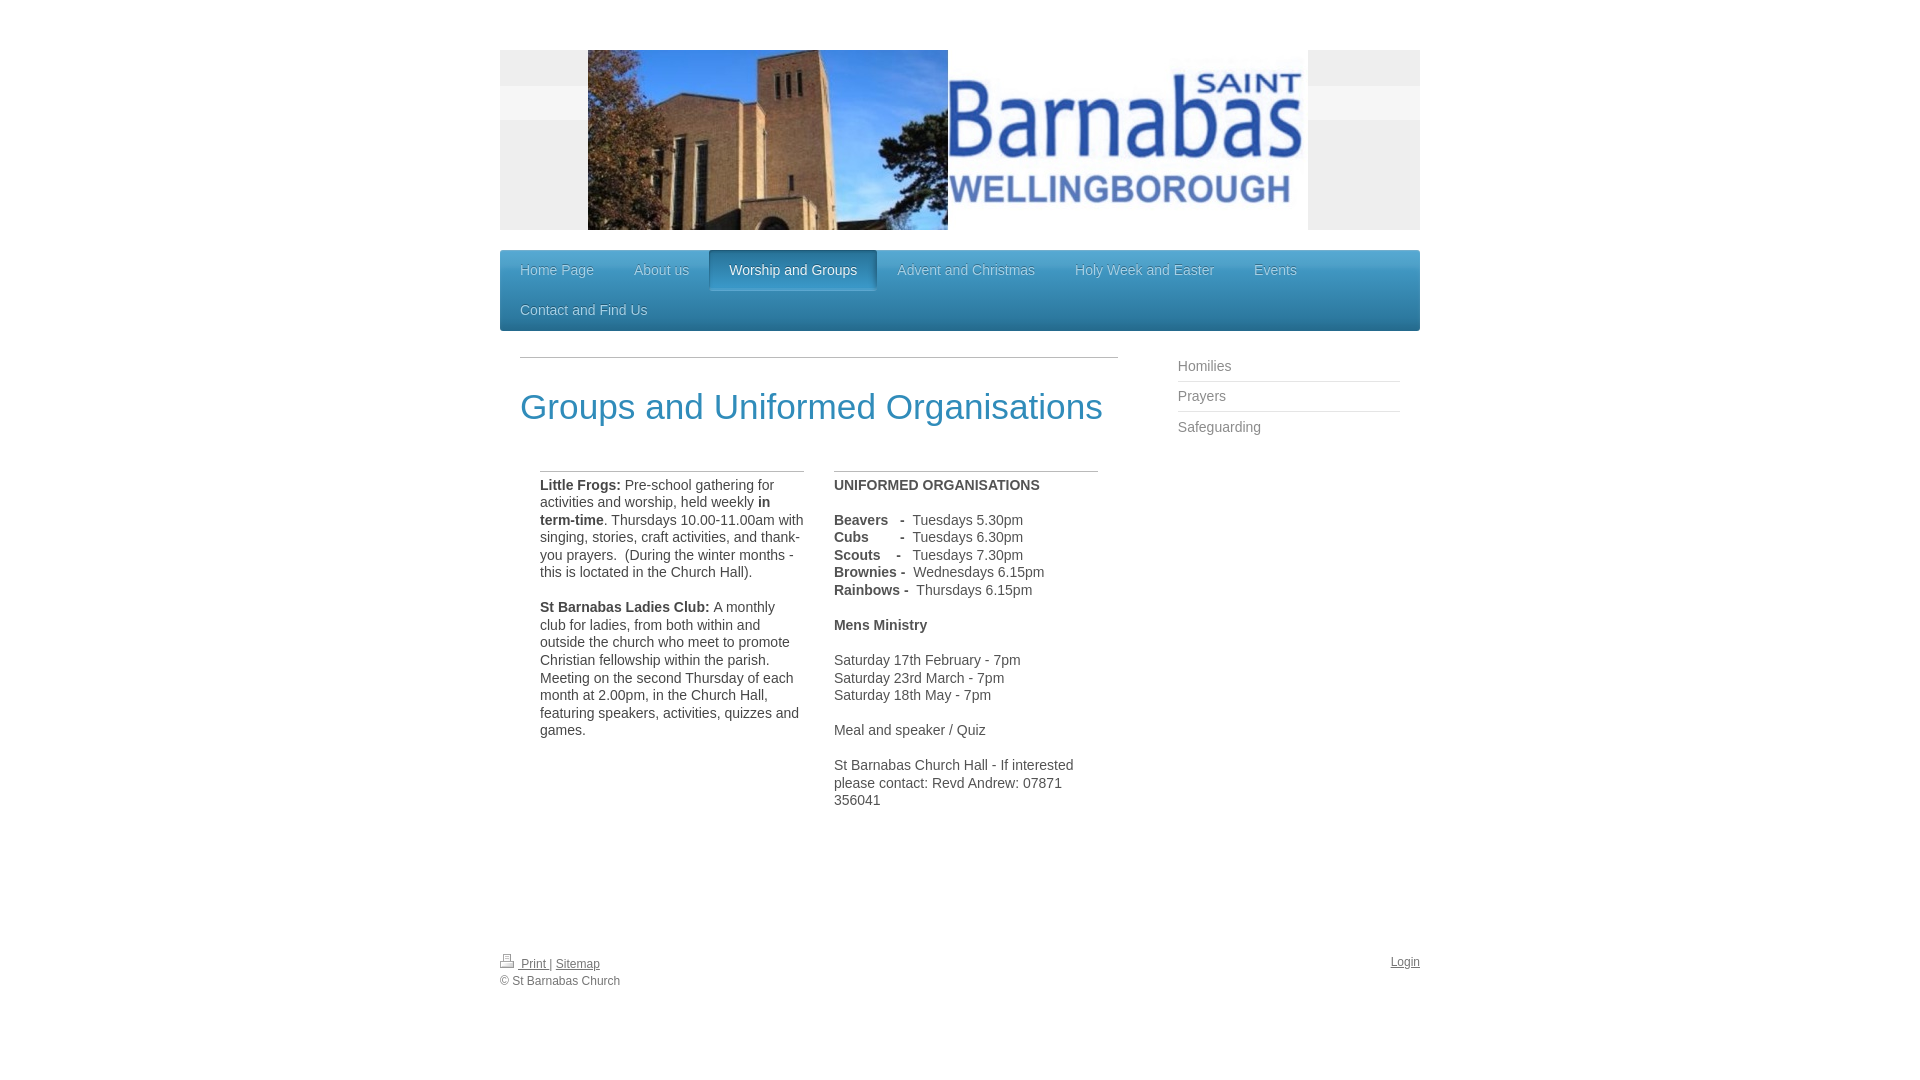  I want to click on Safeguarding, so click(1288, 426).